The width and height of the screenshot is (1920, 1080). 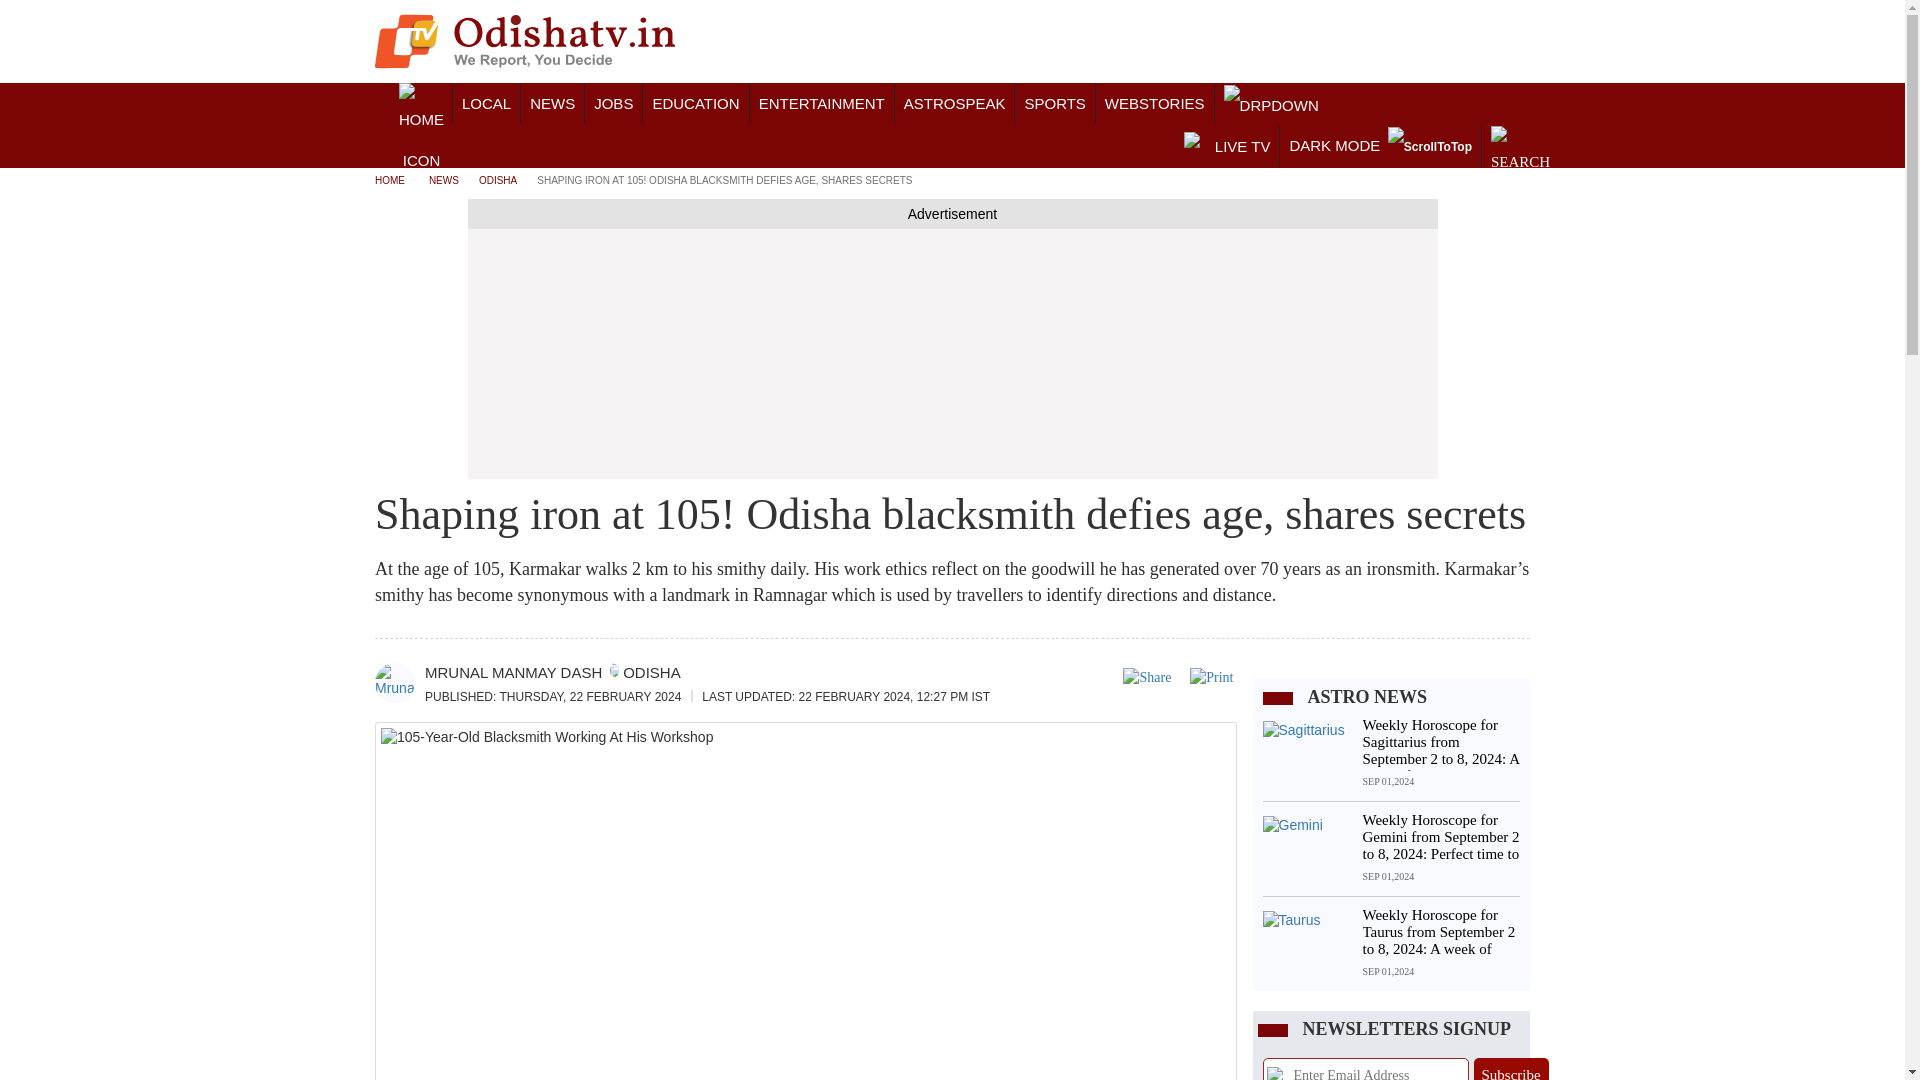 I want to click on ENTERTAINMENT, so click(x=822, y=104).